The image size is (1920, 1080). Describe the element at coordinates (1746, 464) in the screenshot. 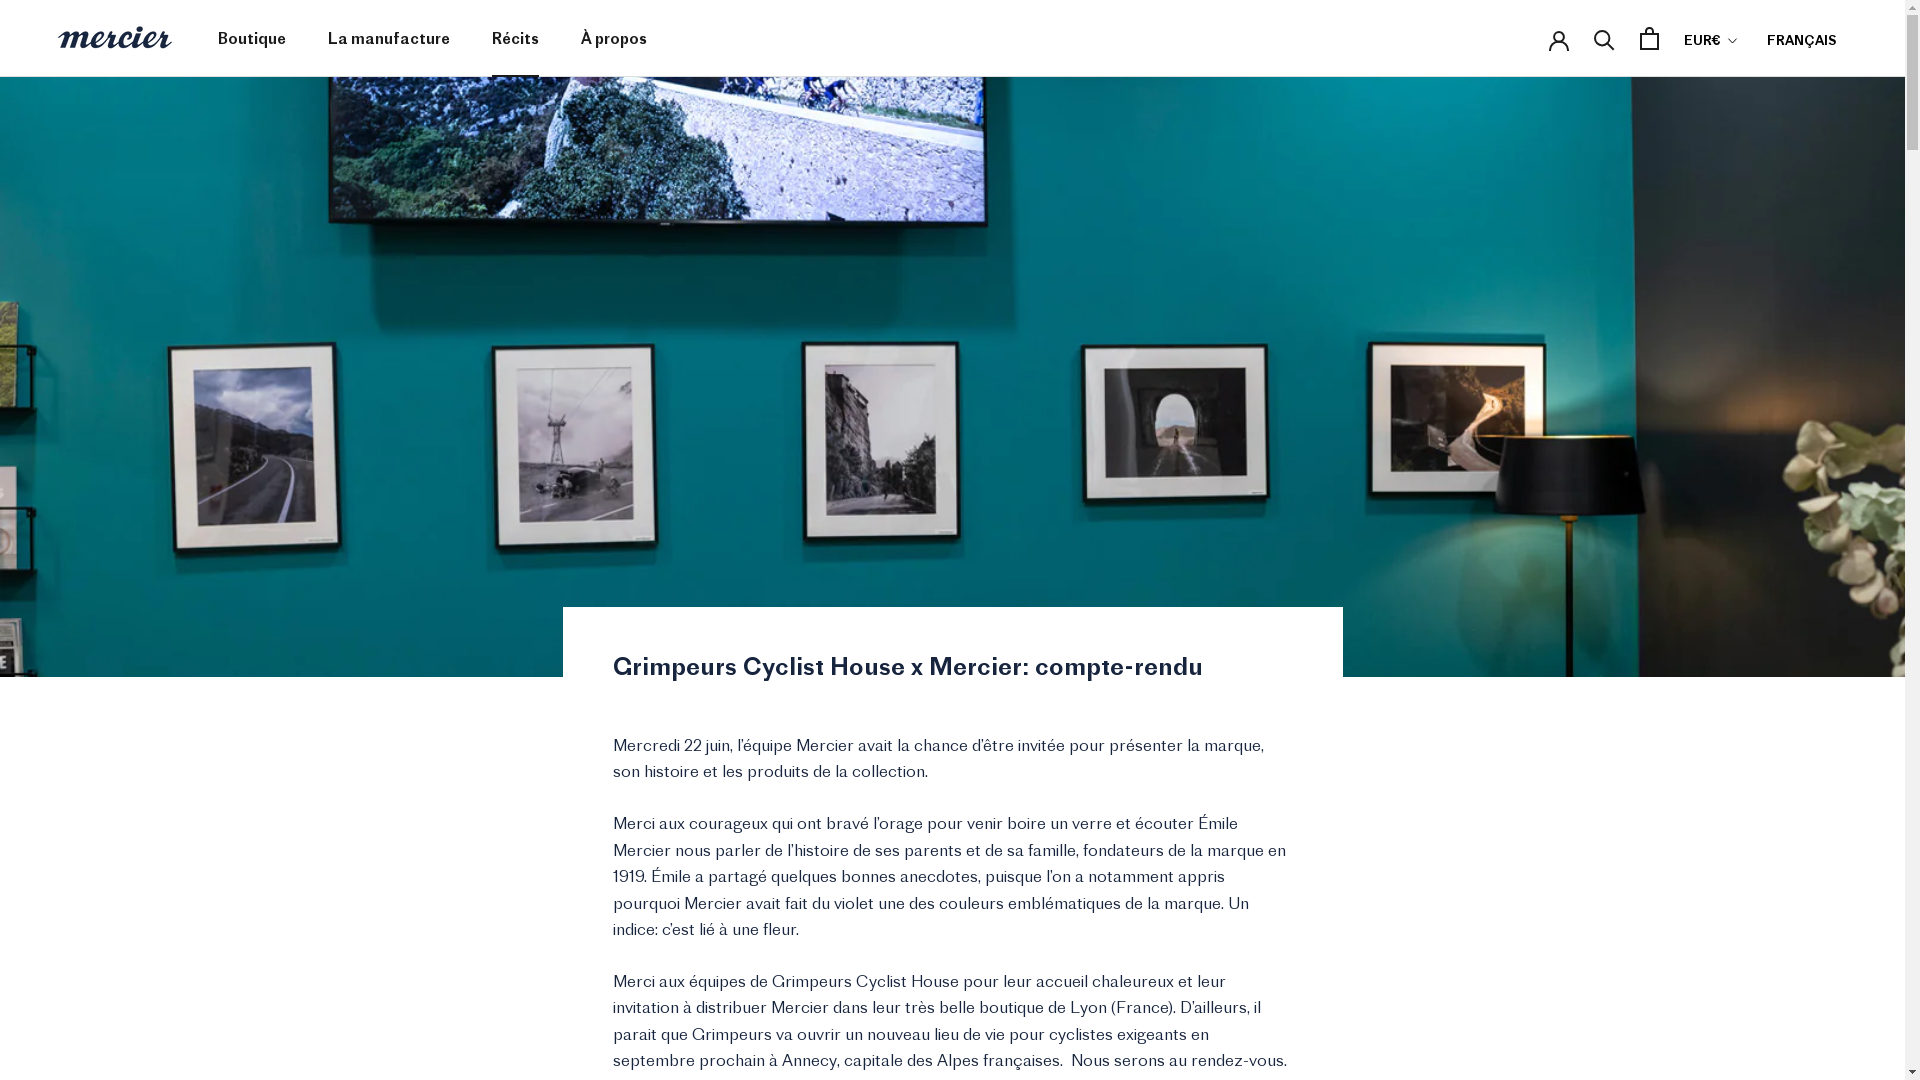

I see `CAD` at that location.